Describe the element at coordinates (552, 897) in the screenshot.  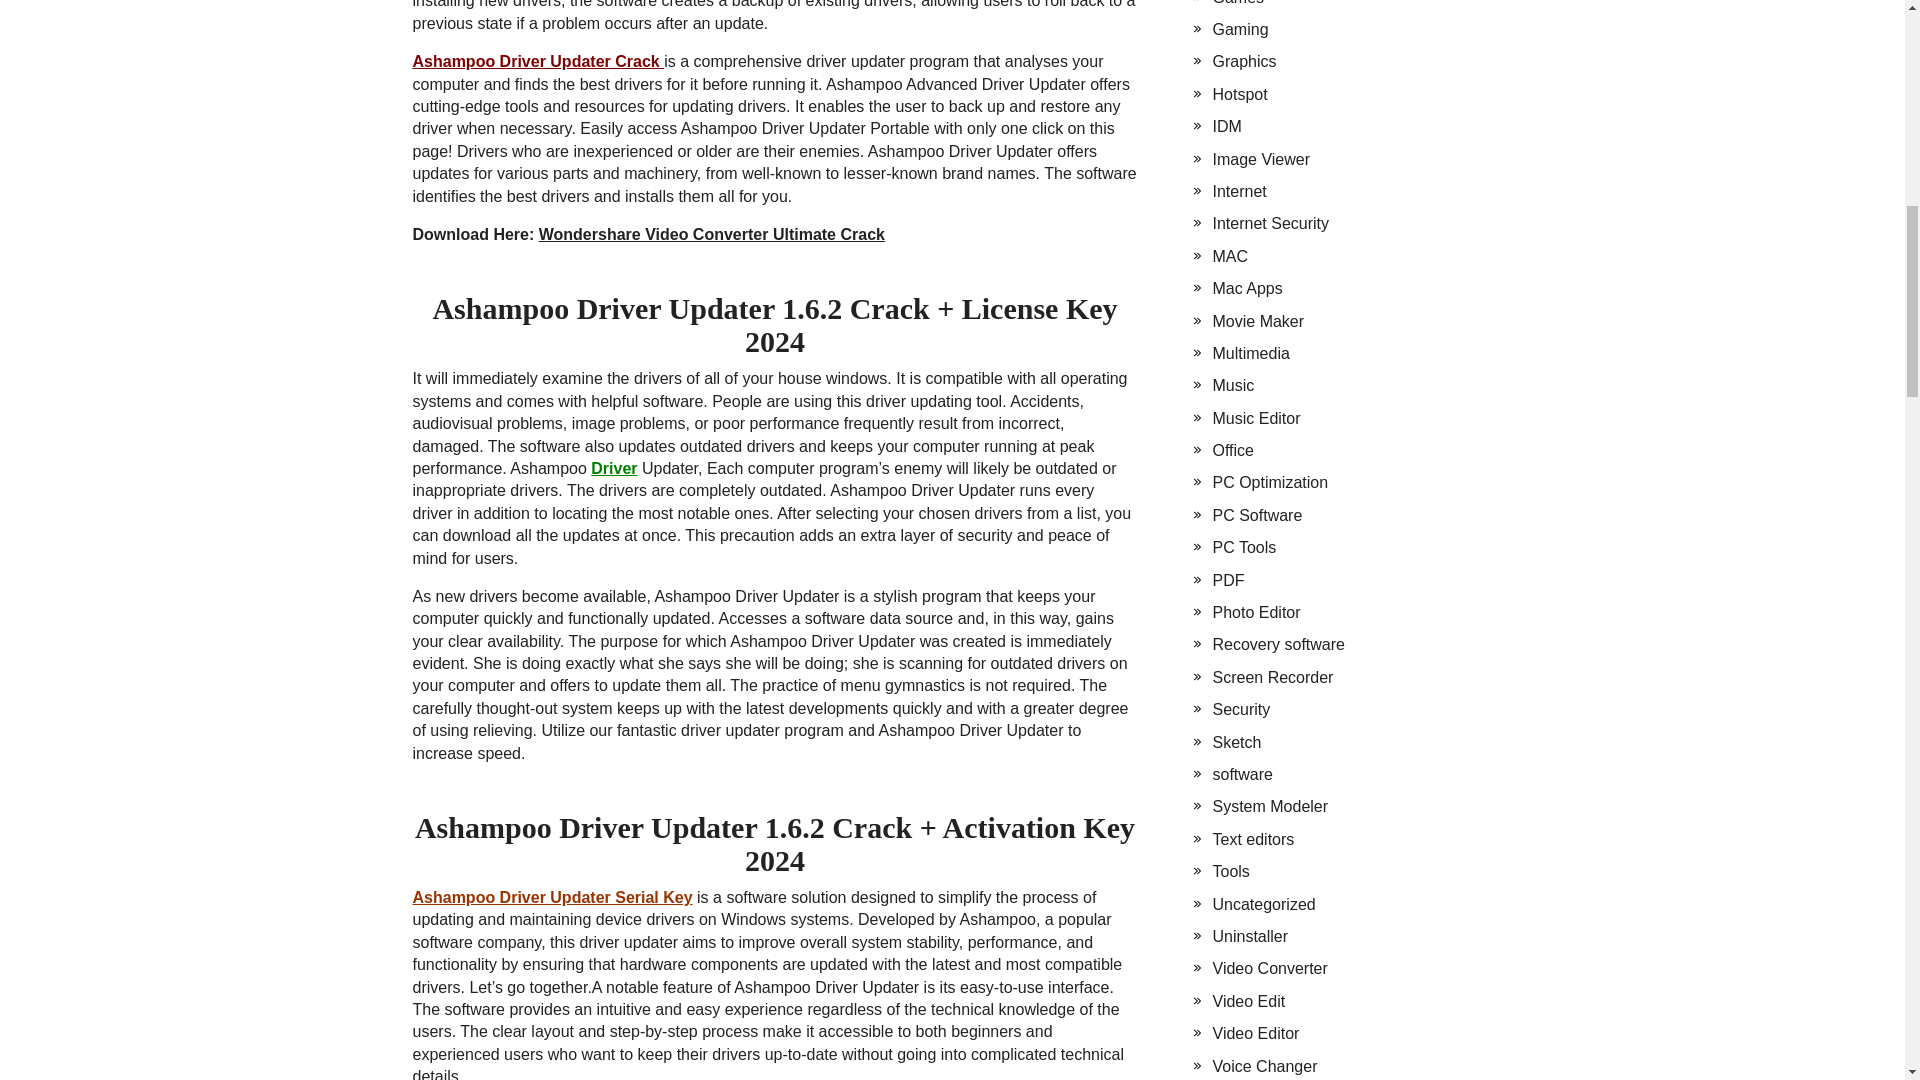
I see `Ashampoo Driver Updater Serial Key` at that location.